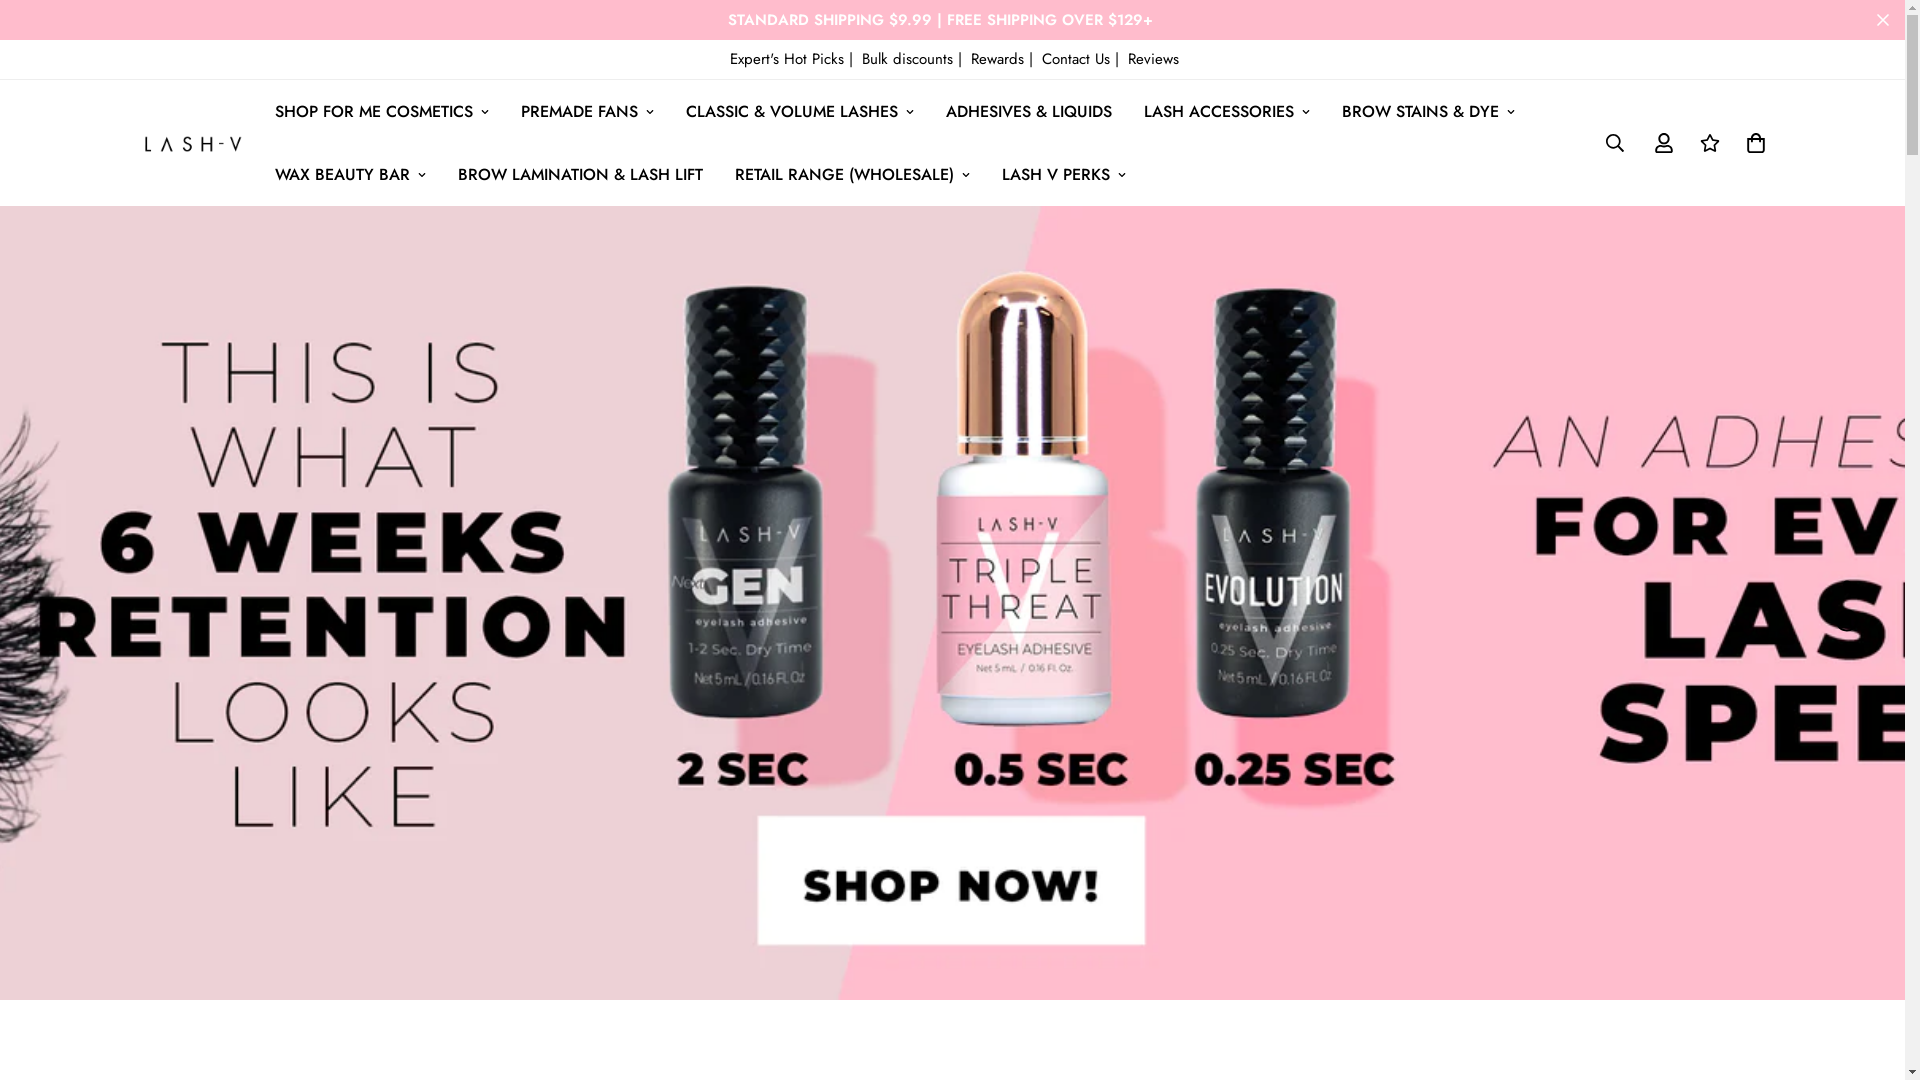 This screenshot has width=1920, height=1080. I want to click on Rewards, so click(1000, 59).